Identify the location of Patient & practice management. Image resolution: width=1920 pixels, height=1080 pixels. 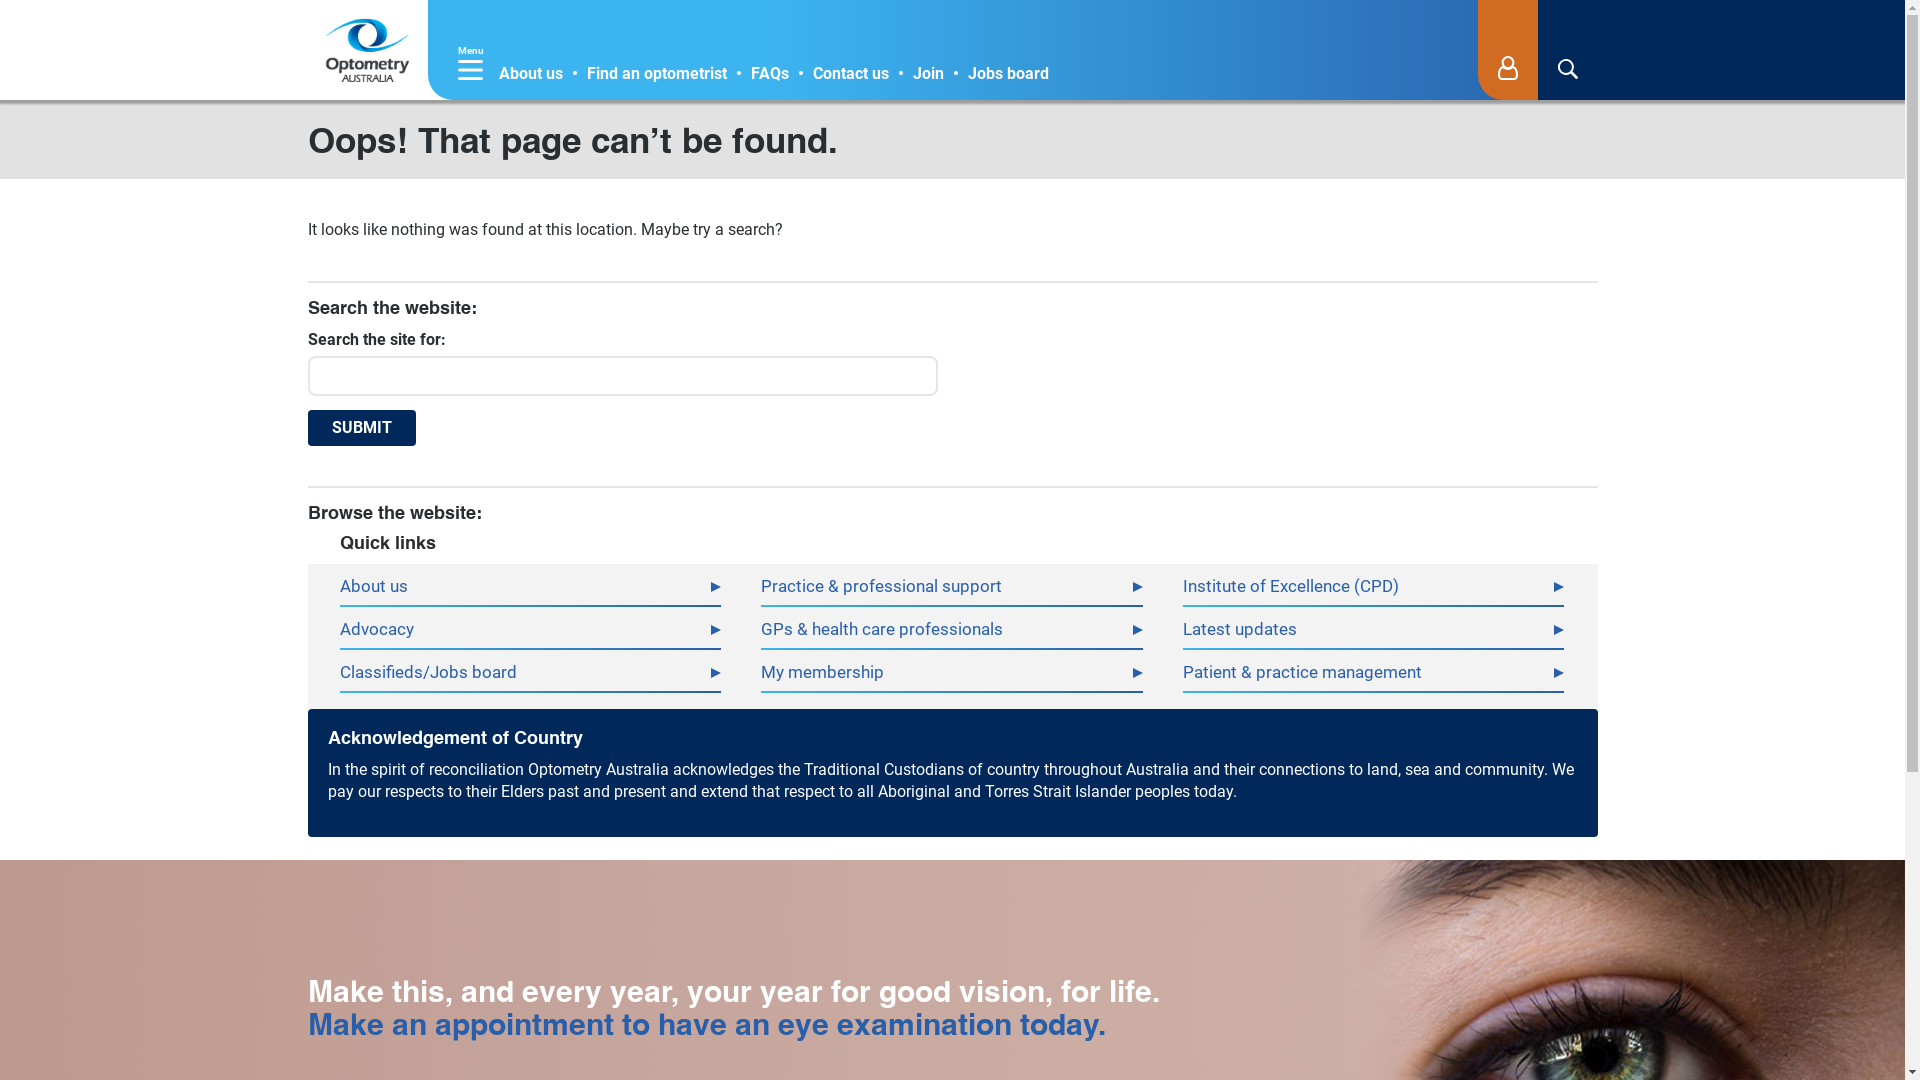
(1374, 673).